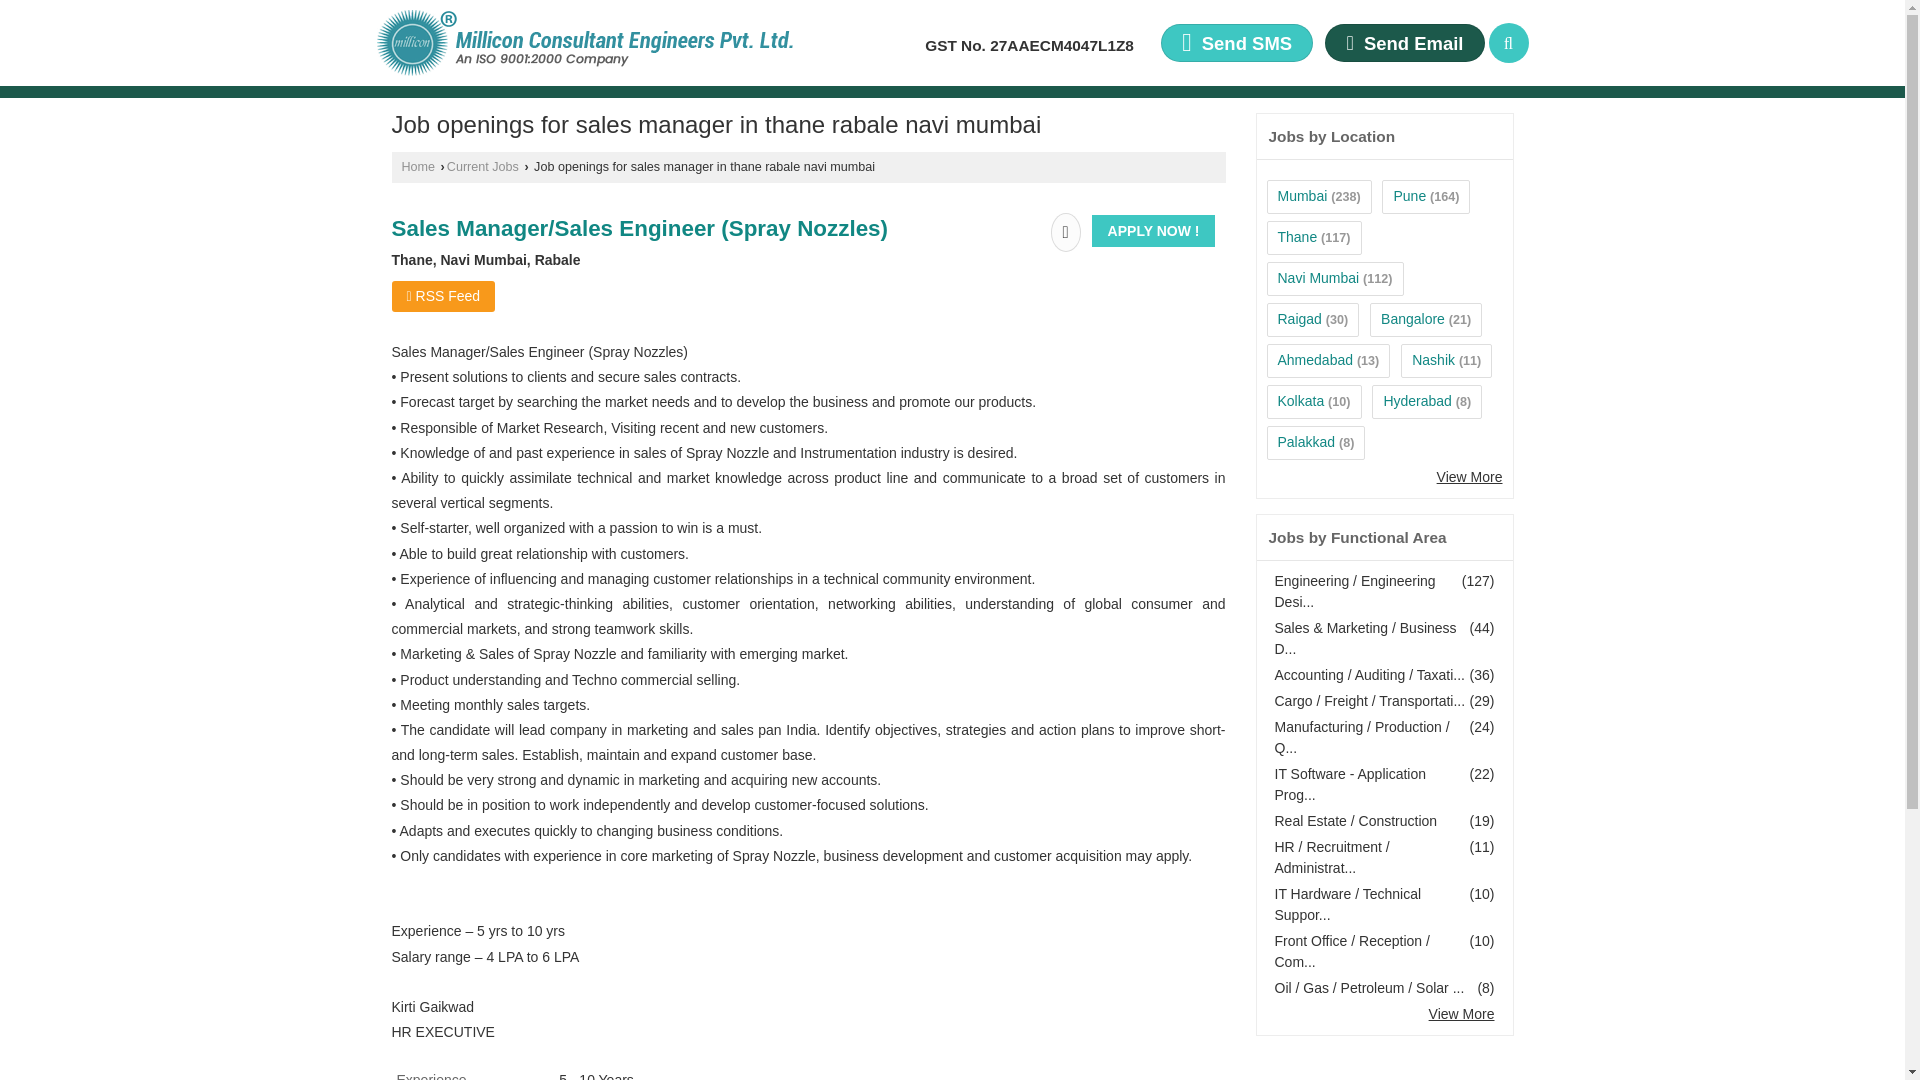 The width and height of the screenshot is (1920, 1080). What do you see at coordinates (584, 42) in the screenshot?
I see `Millicon Consultant Engineers Pvt. Ltd.` at bounding box center [584, 42].